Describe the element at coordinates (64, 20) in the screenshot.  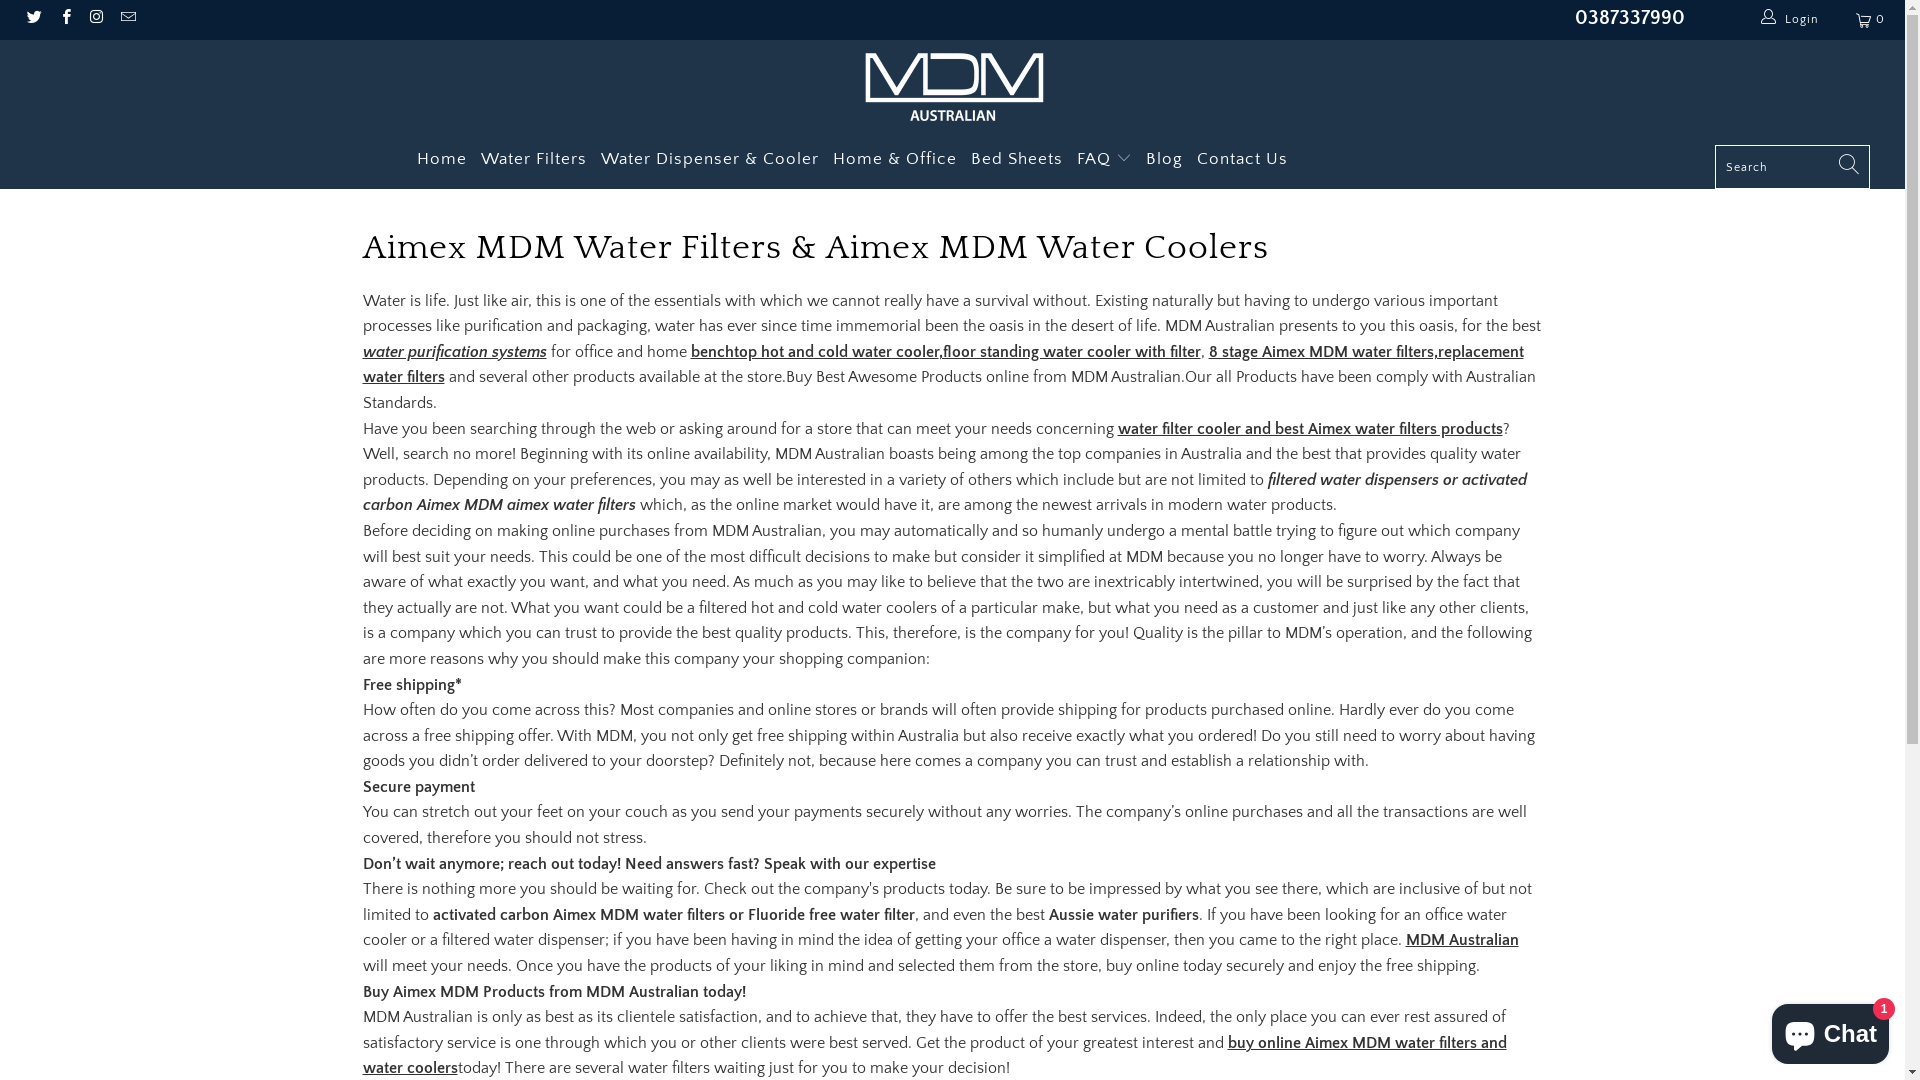
I see `MDMAustralian on Facebook` at that location.